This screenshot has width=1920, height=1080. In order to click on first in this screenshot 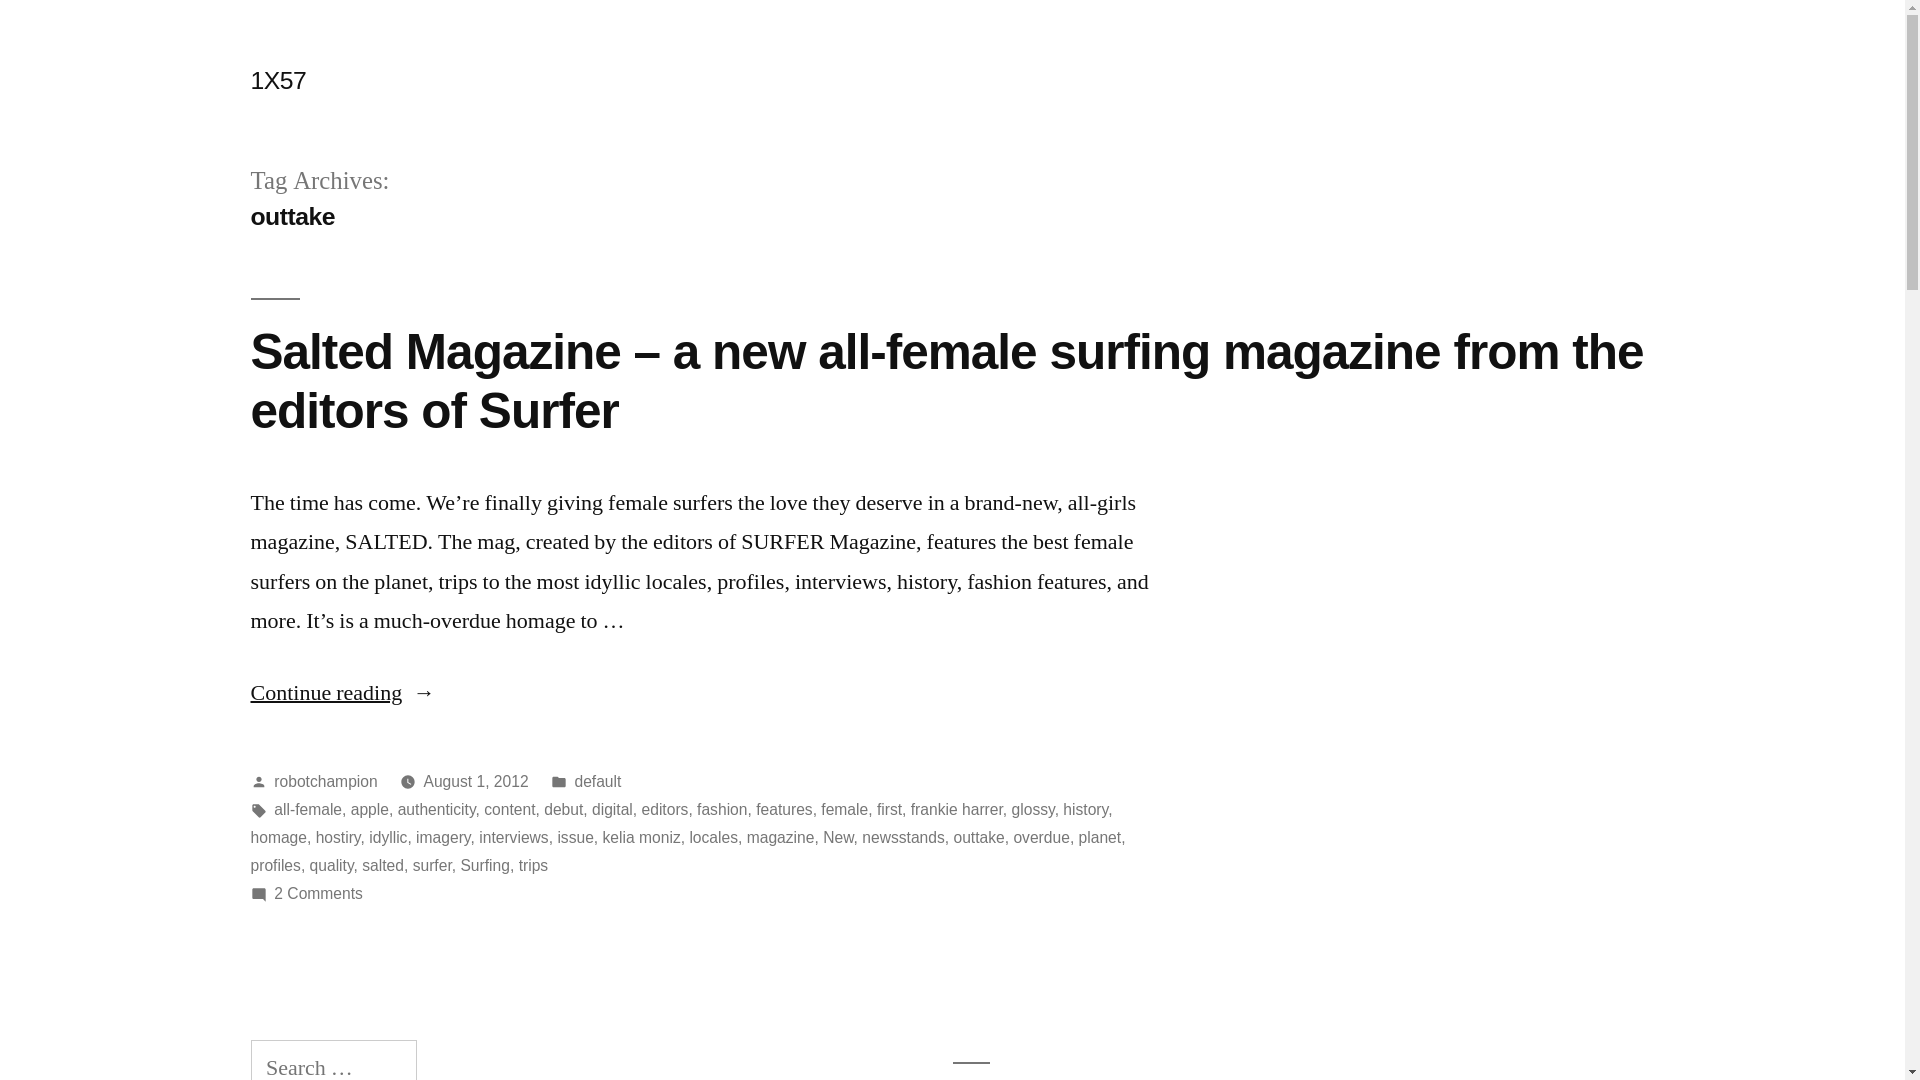, I will do `click(890, 810)`.